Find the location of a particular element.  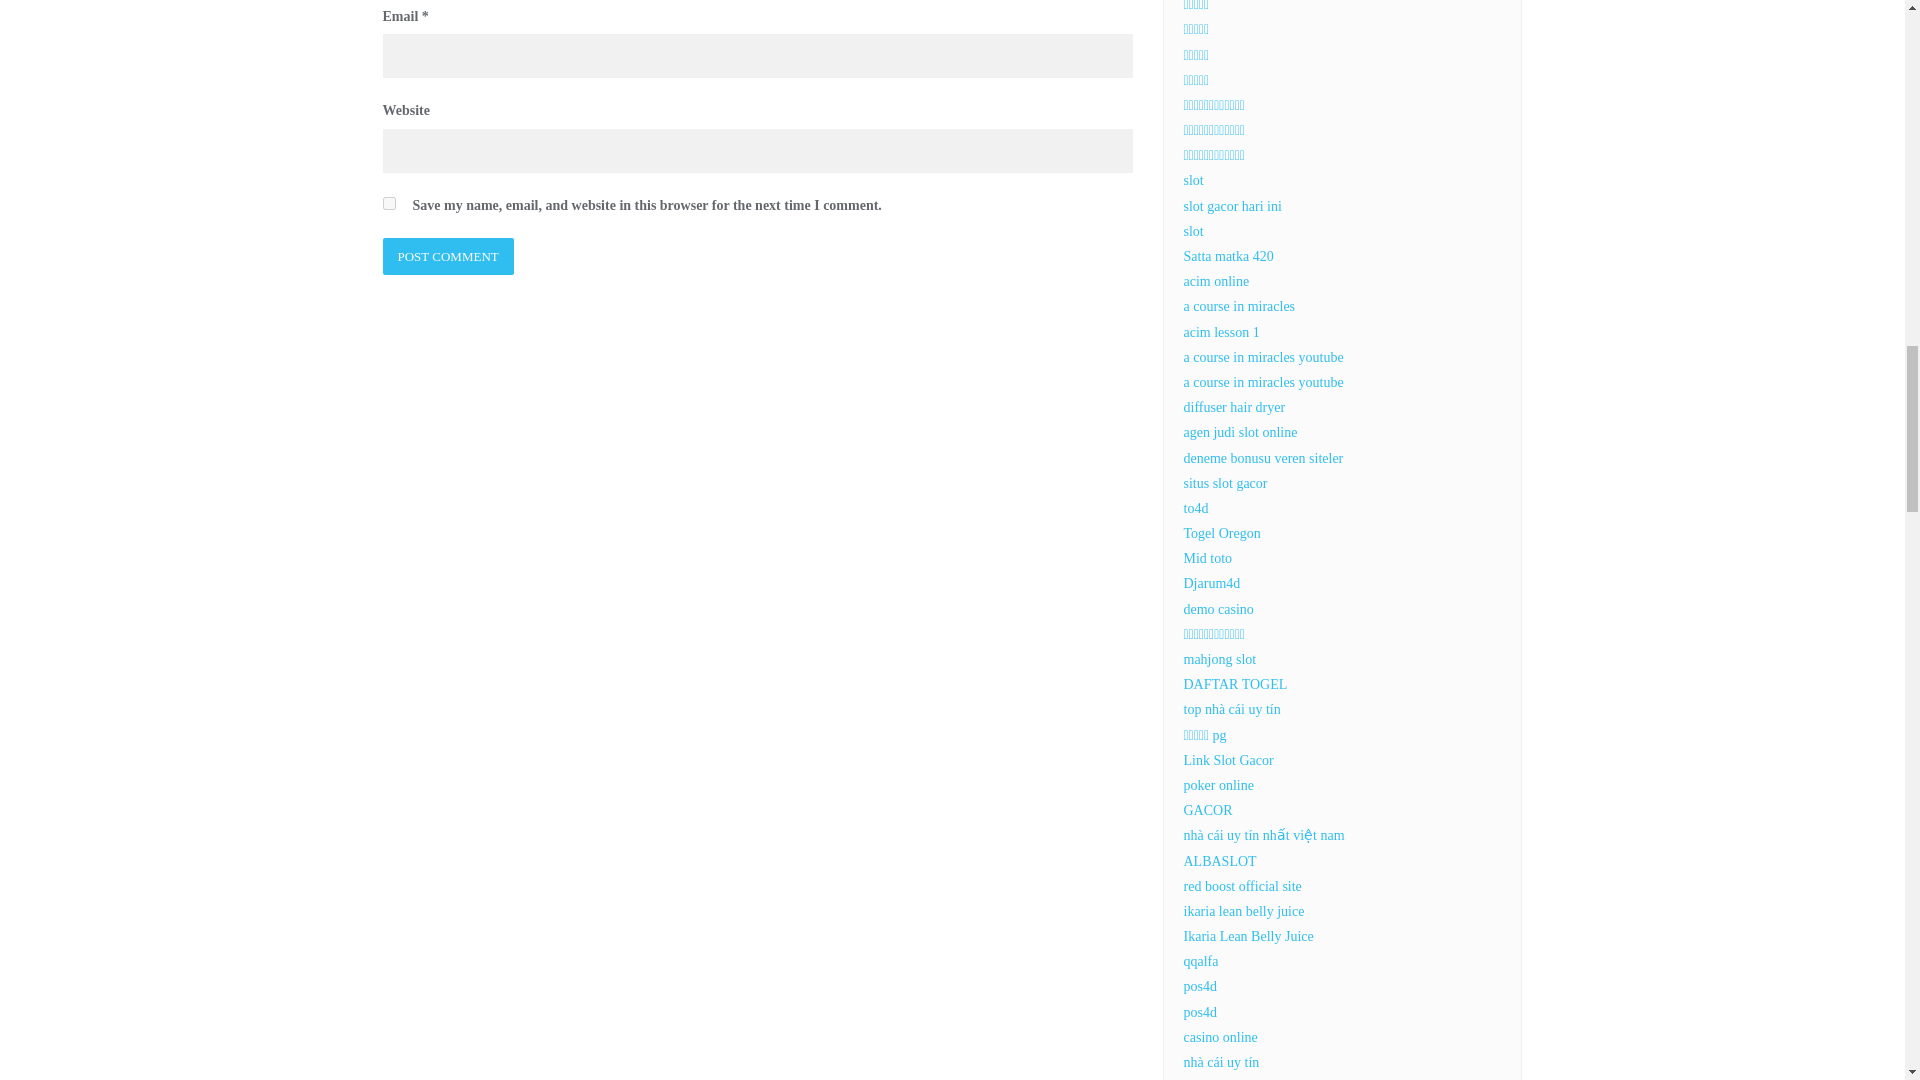

Post Comment is located at coordinates (447, 256).